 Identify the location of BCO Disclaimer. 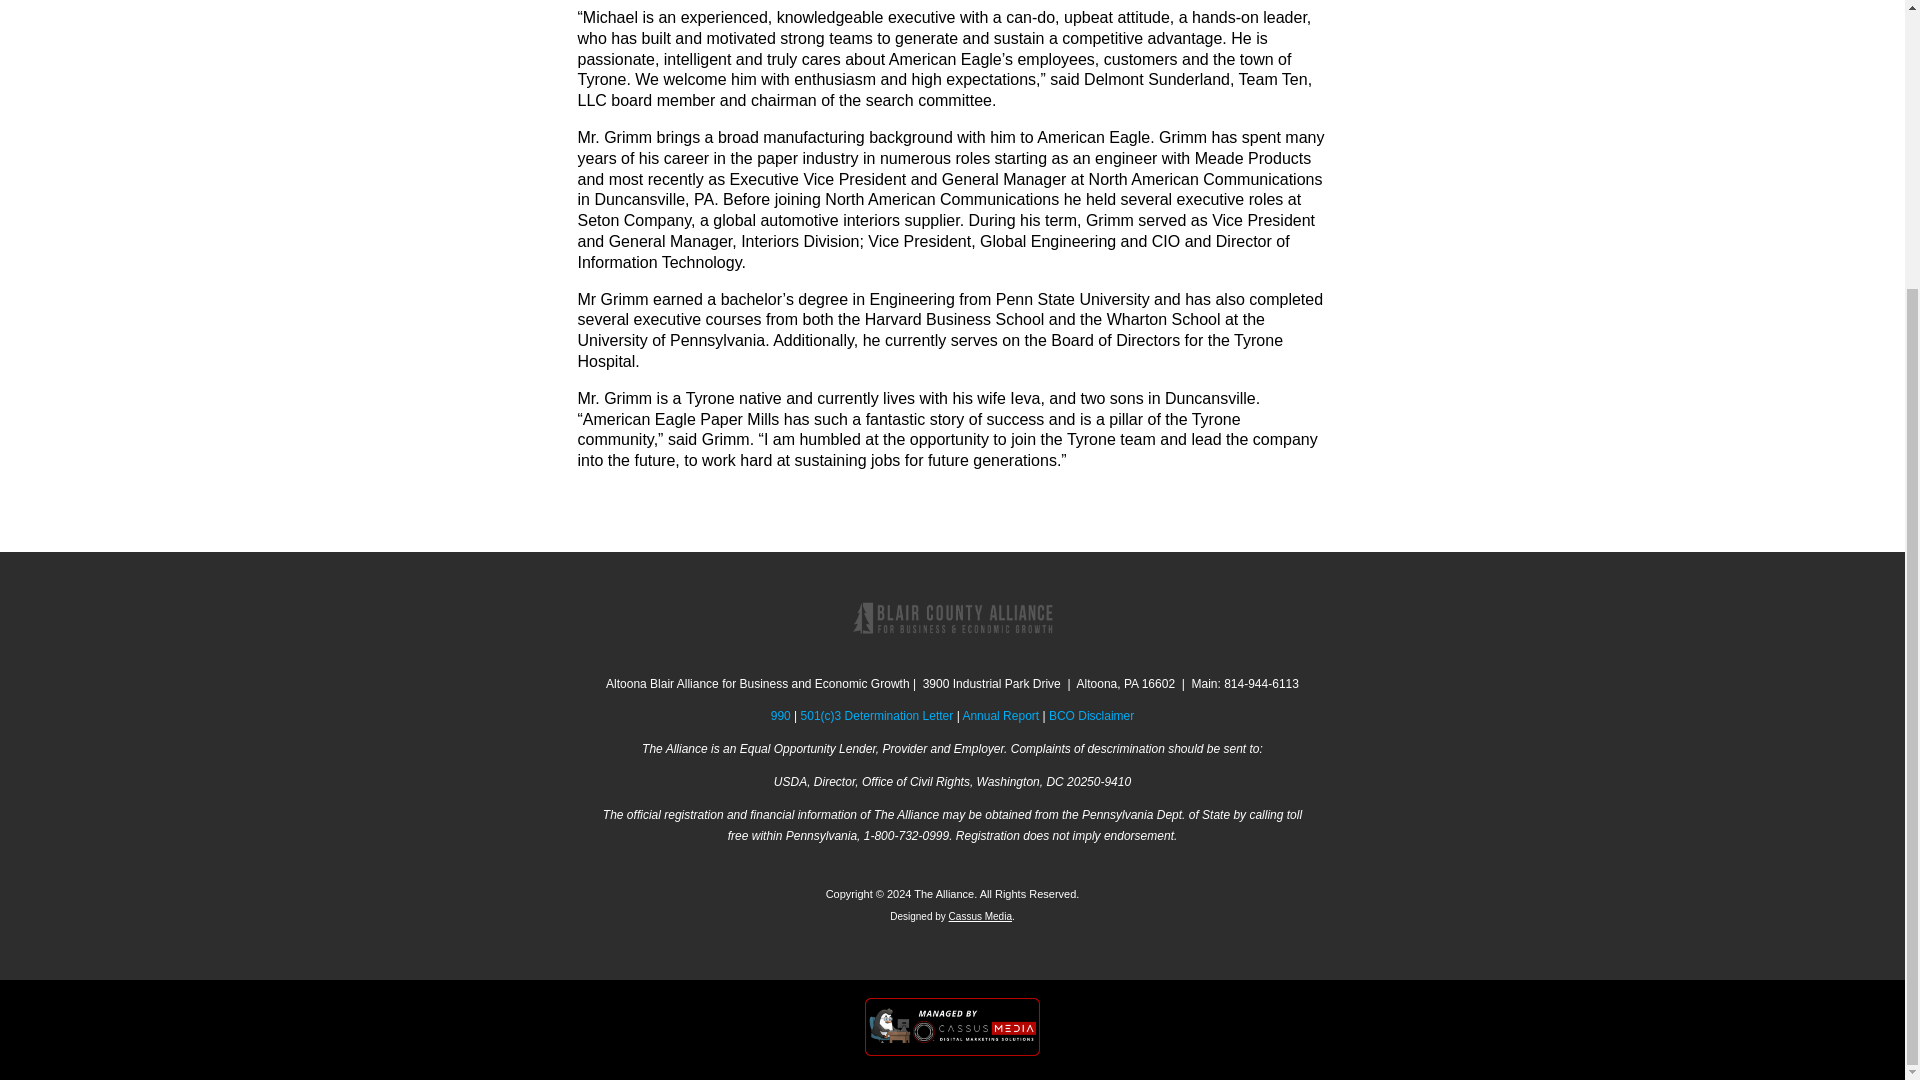
(1091, 715).